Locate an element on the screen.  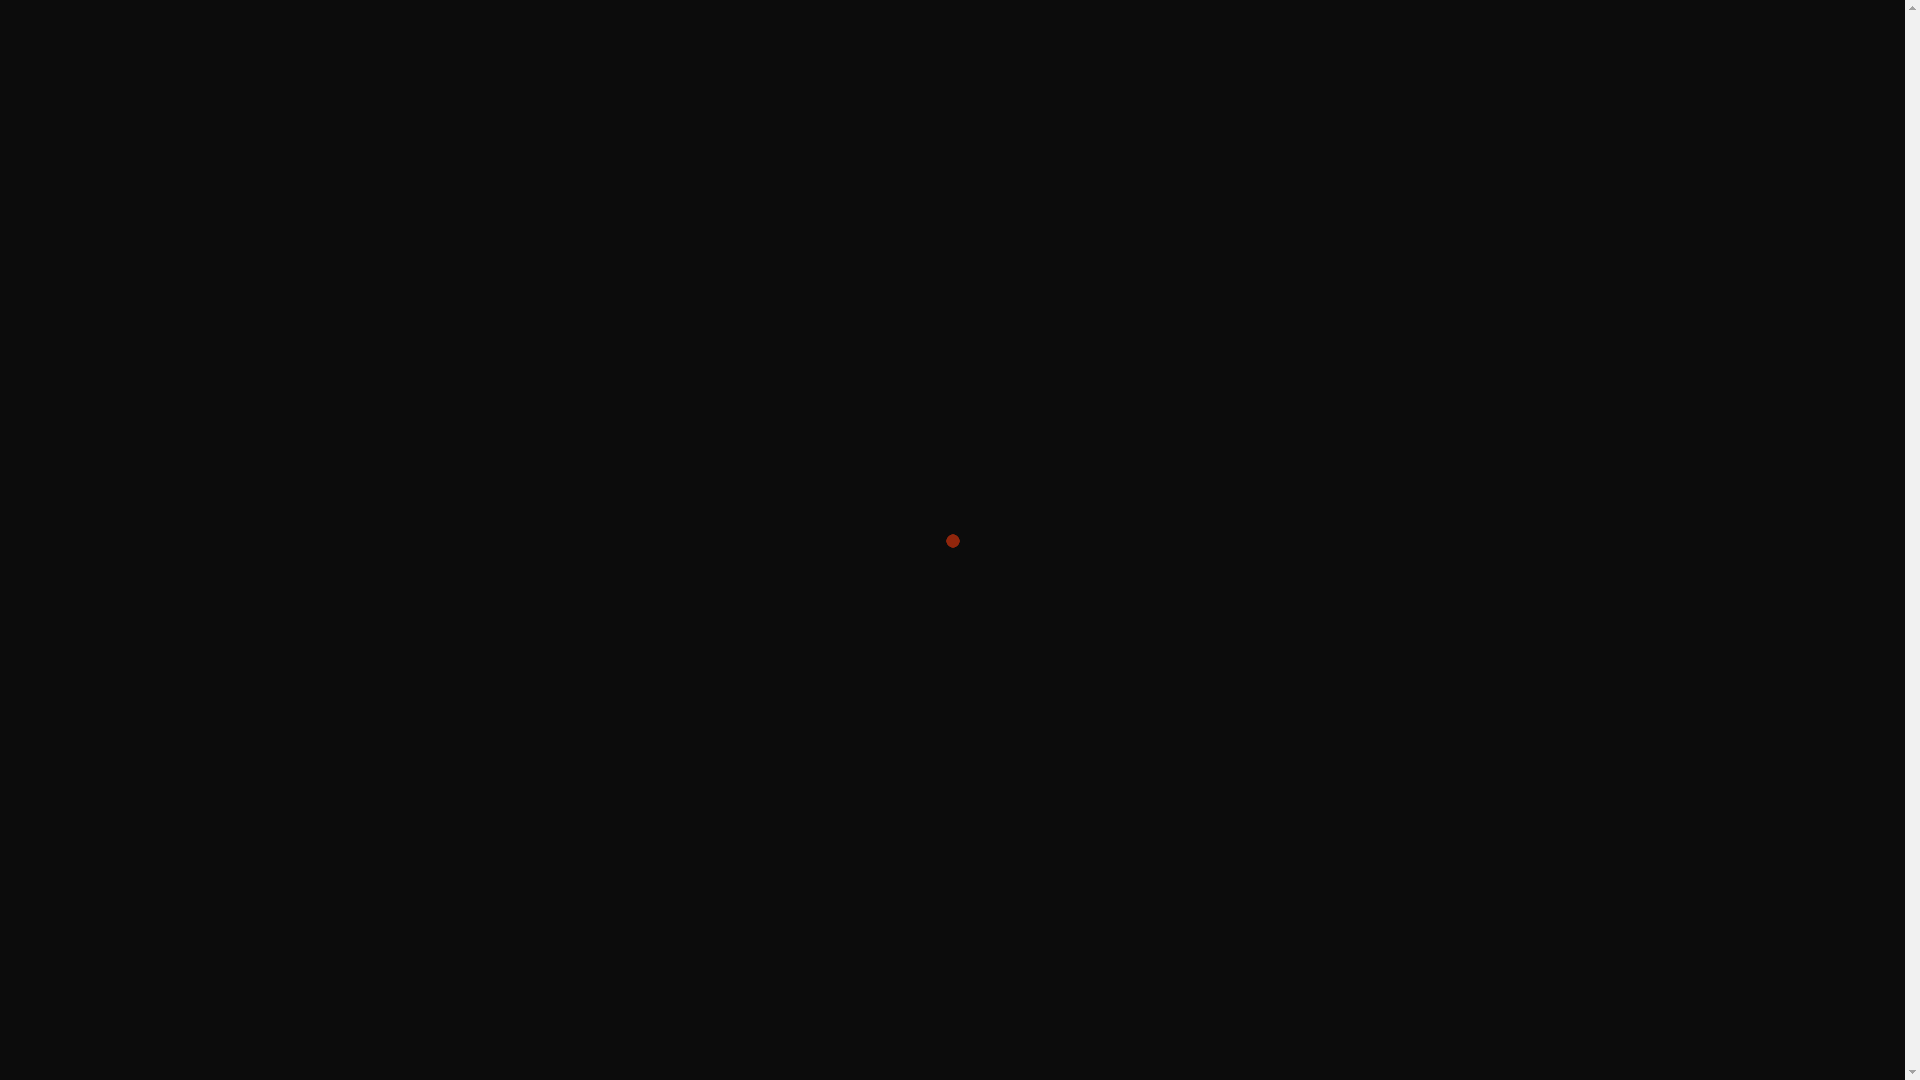
Clients is located at coordinates (1704, 30).